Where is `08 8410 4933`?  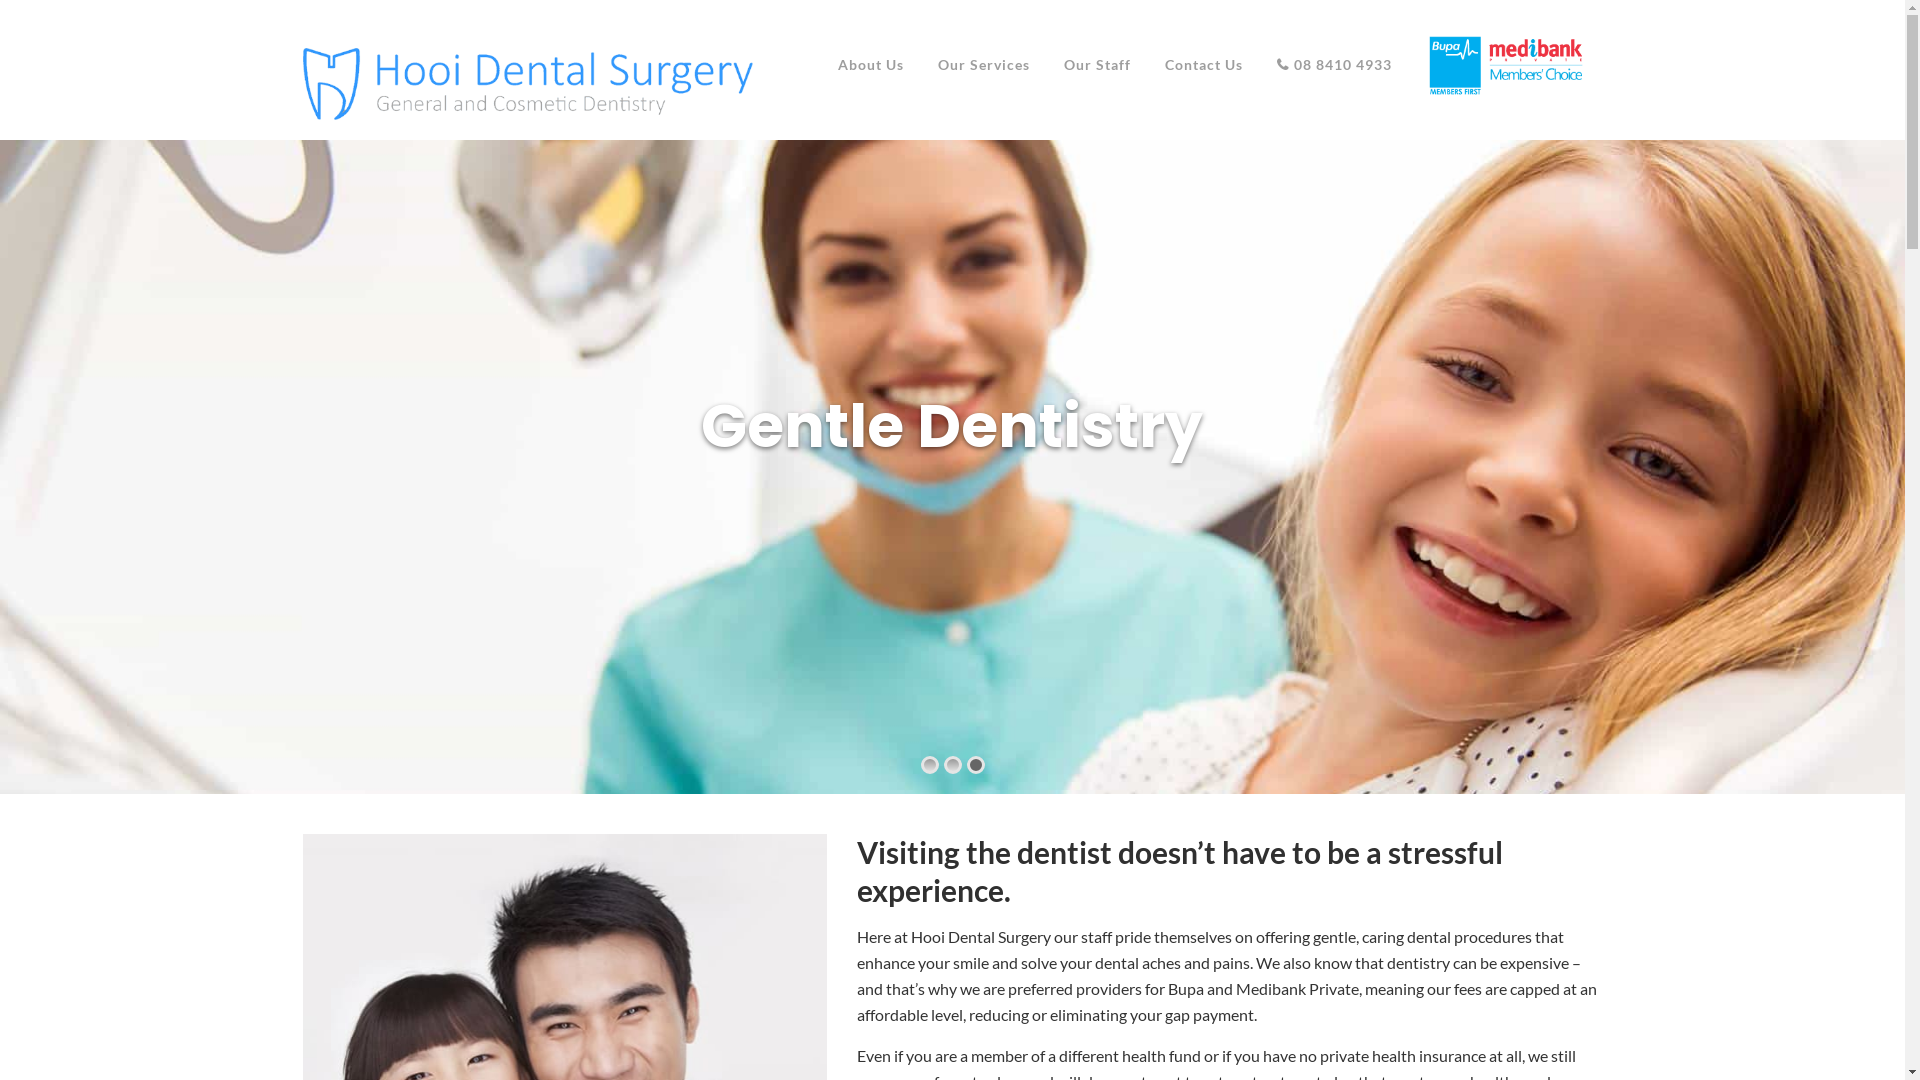
08 8410 4933 is located at coordinates (1334, 65).